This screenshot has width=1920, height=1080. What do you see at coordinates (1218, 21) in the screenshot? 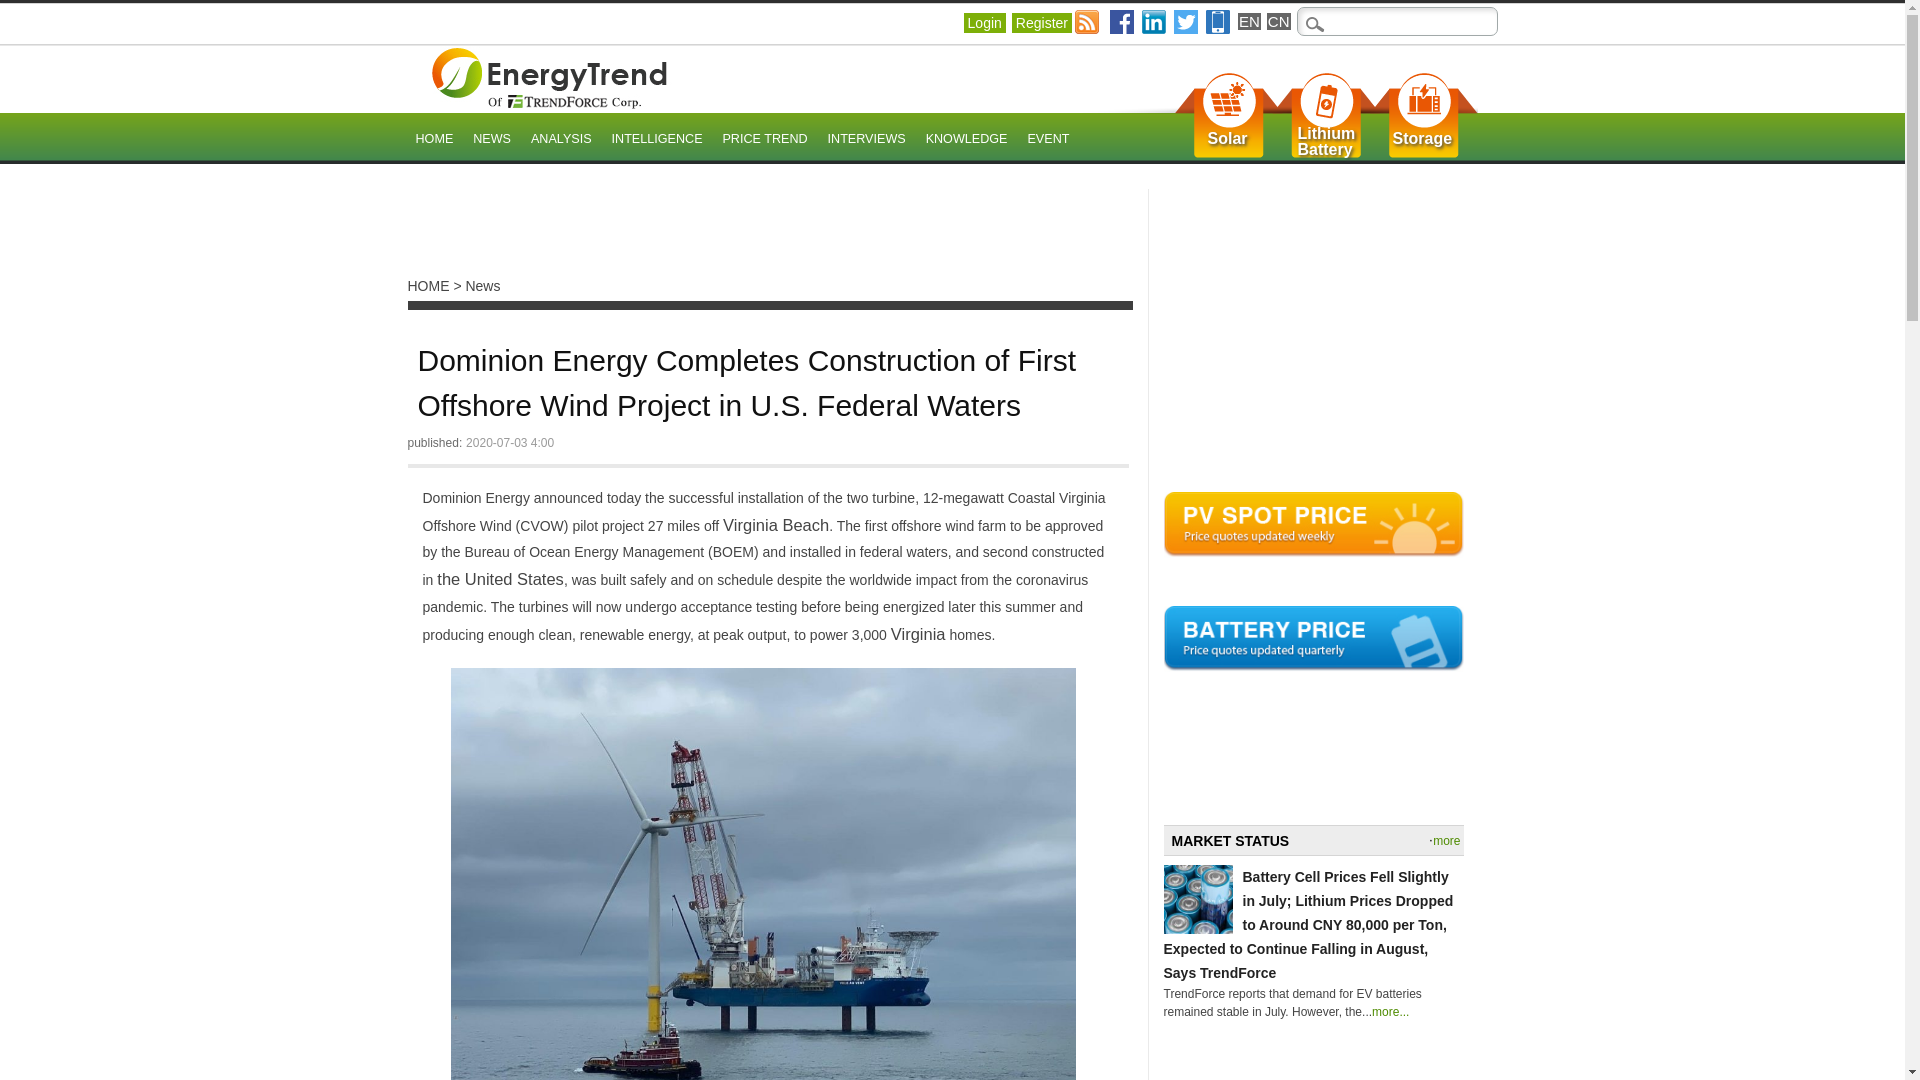
I see `KNOWLEDGE` at bounding box center [1218, 21].